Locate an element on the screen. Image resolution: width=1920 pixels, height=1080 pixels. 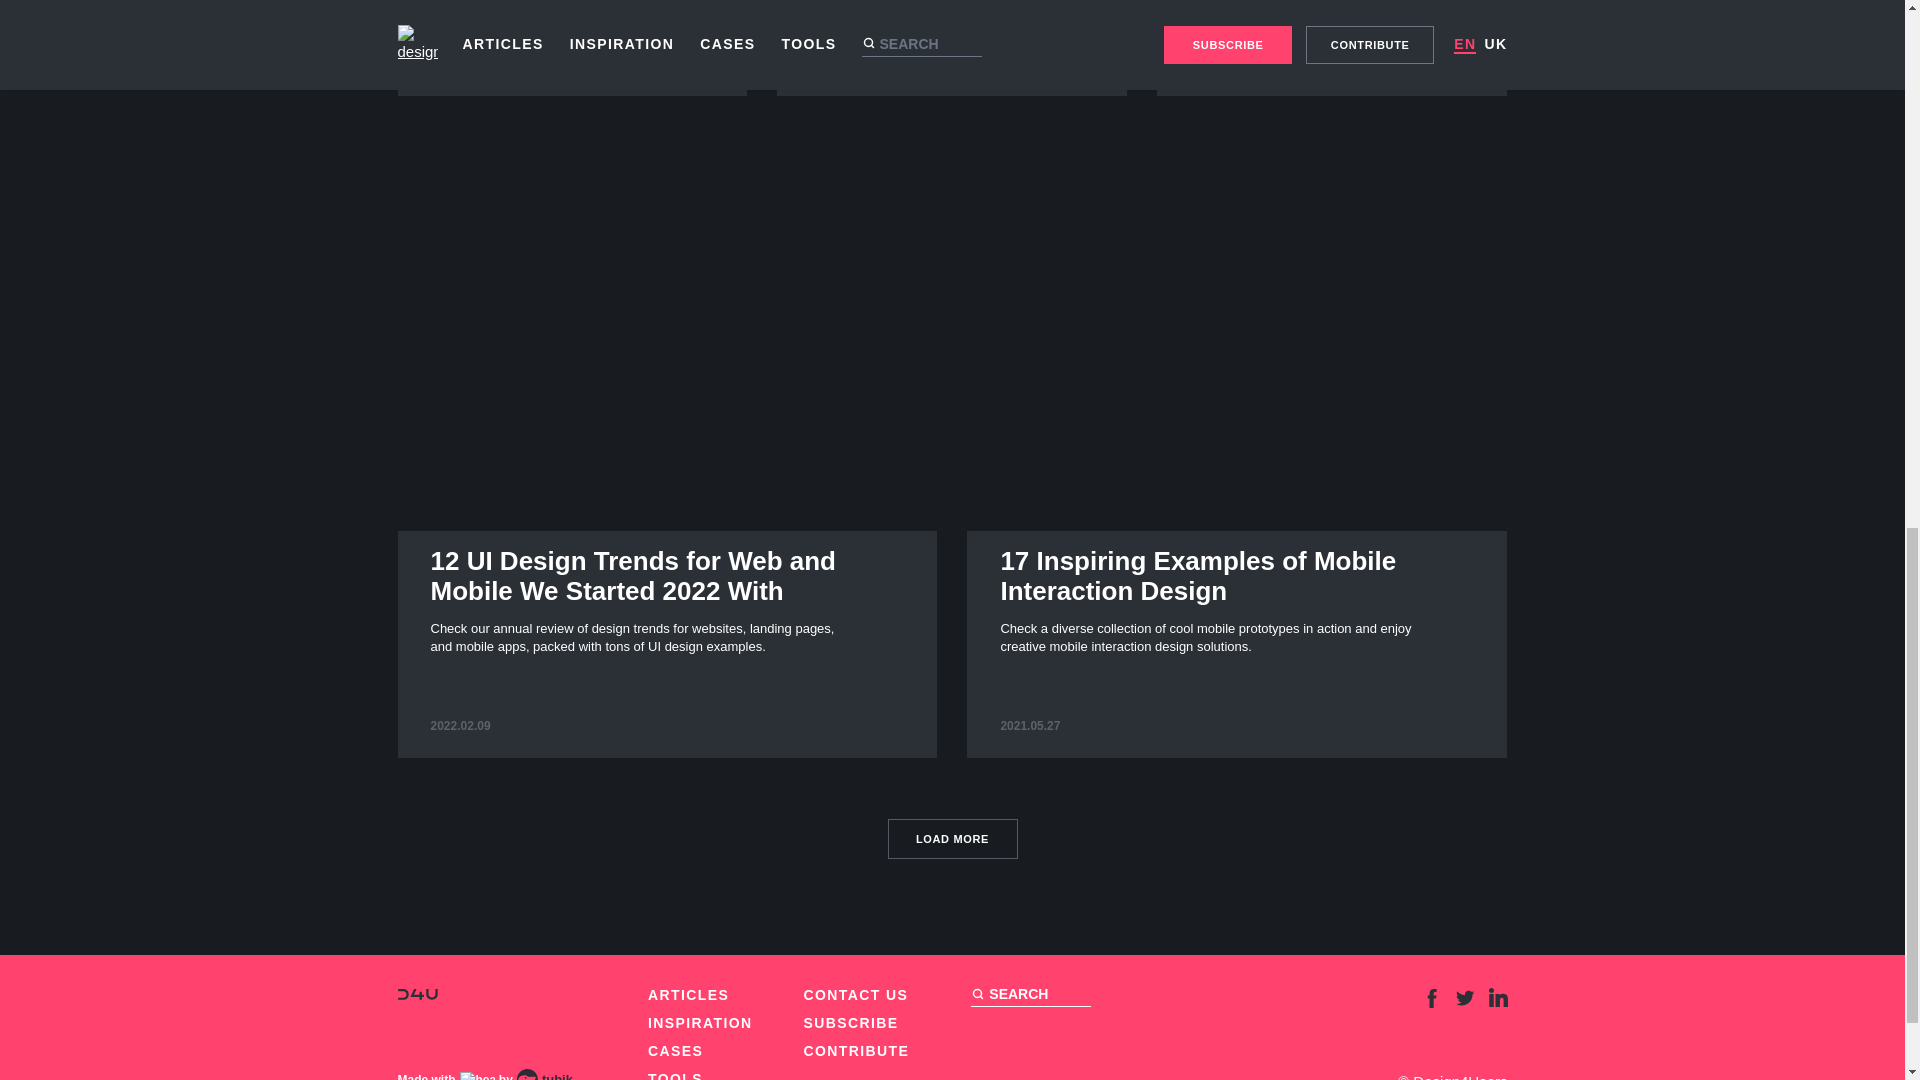
CONTRIBUTE is located at coordinates (857, 1051).